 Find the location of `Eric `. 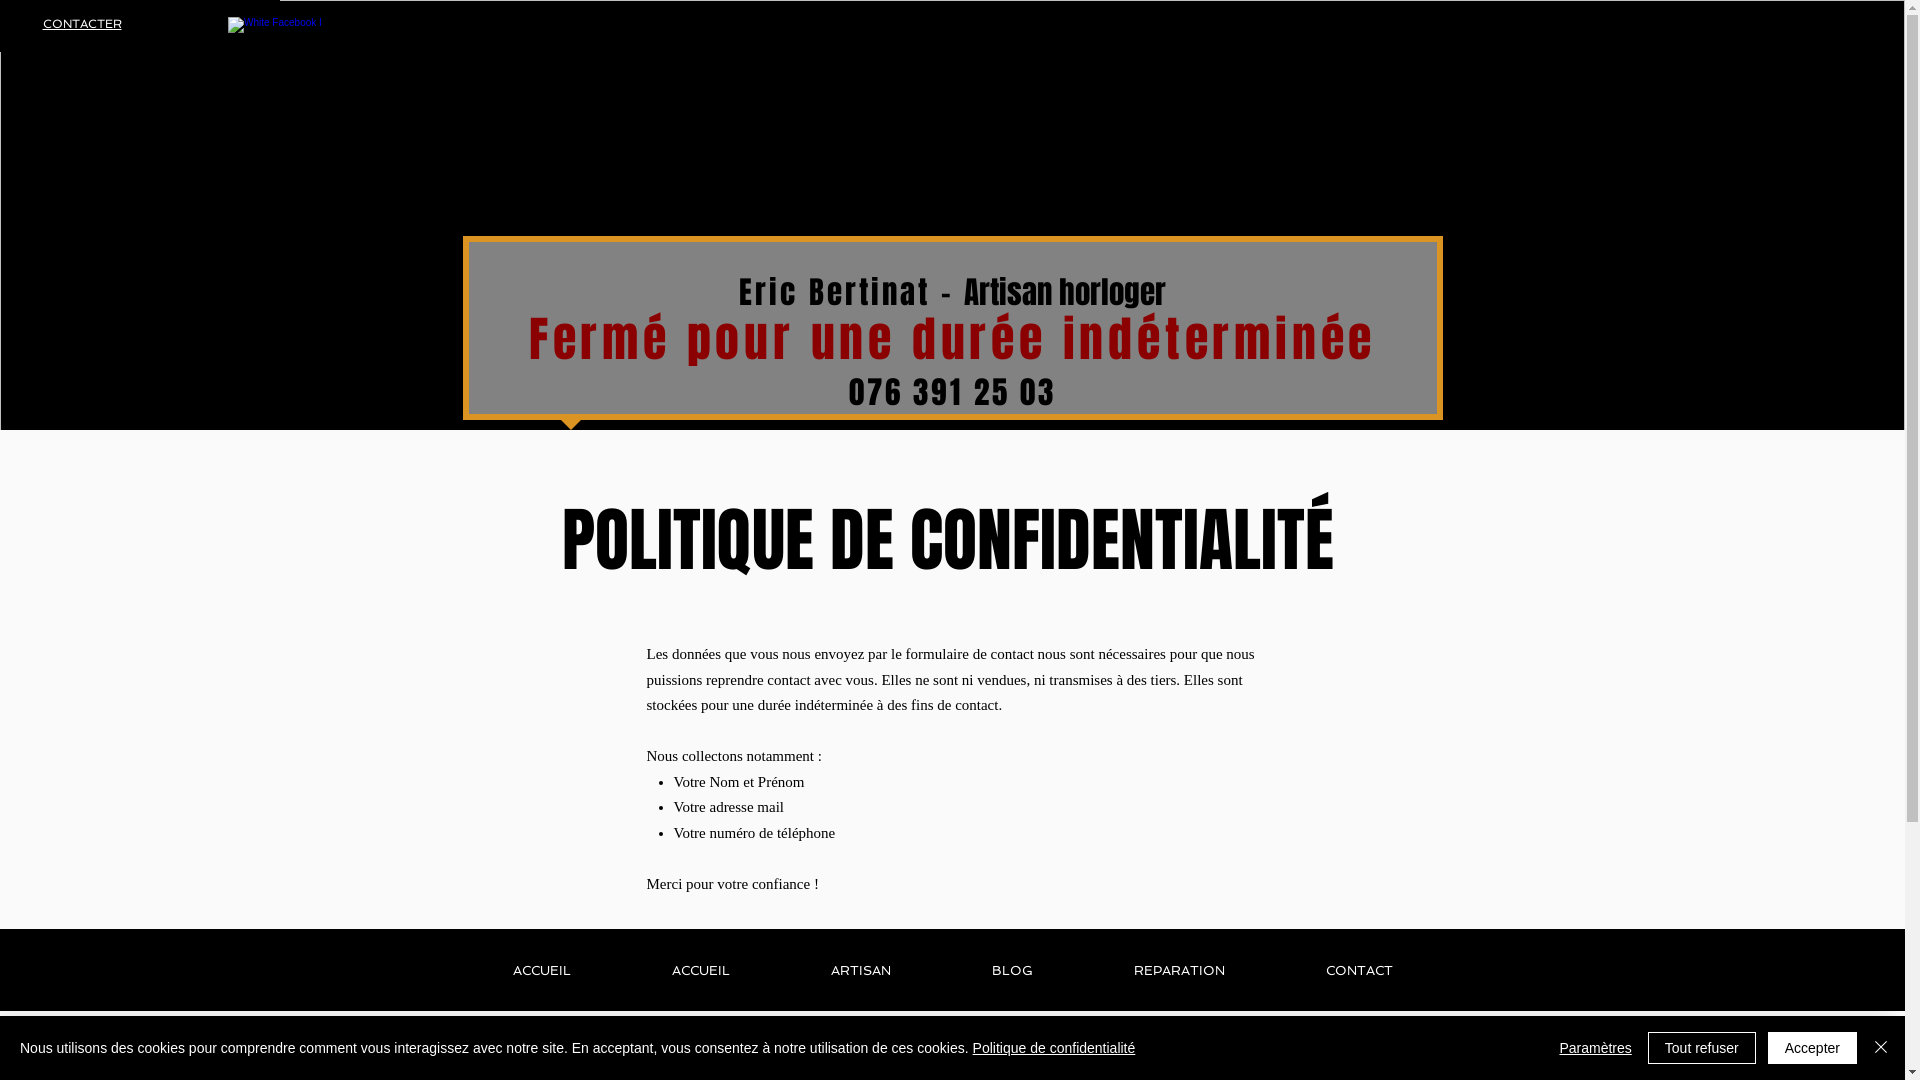

Eric  is located at coordinates (774, 292).